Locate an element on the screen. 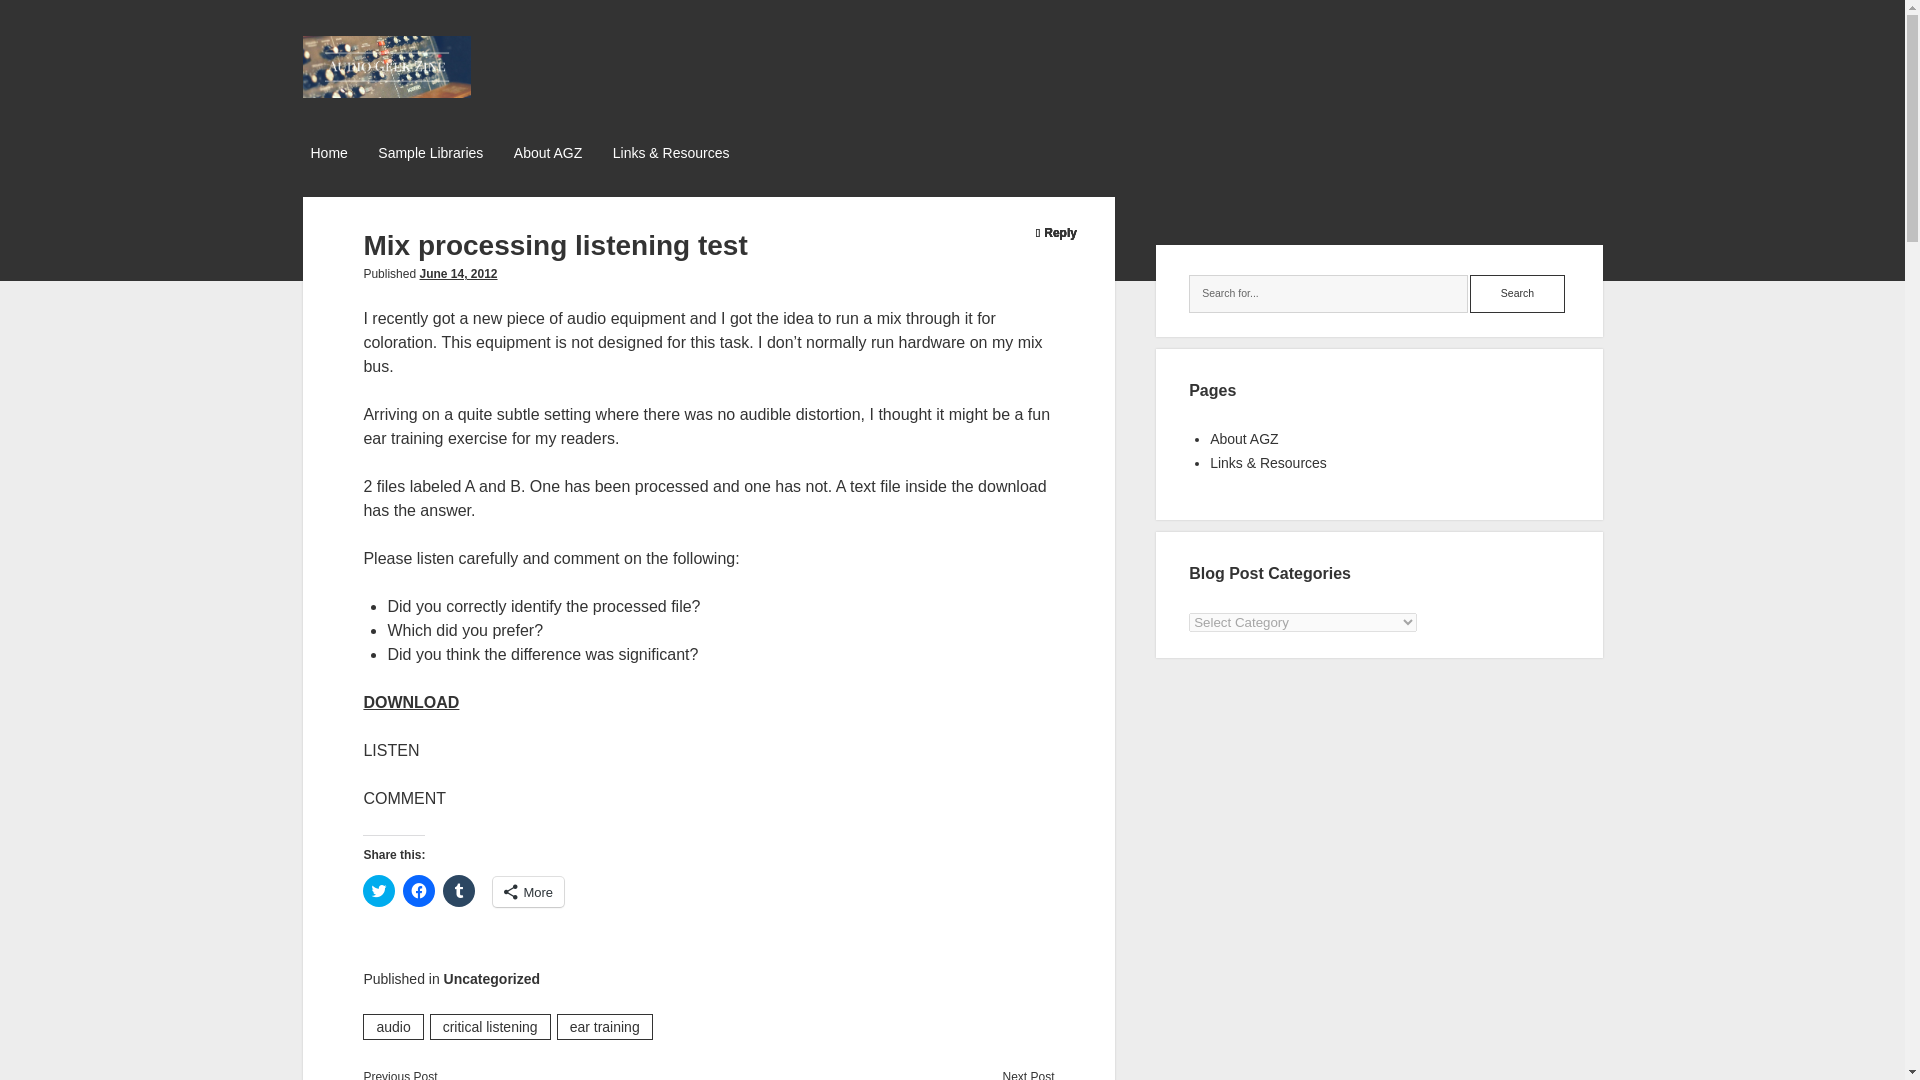  Search is located at coordinates (1517, 294).